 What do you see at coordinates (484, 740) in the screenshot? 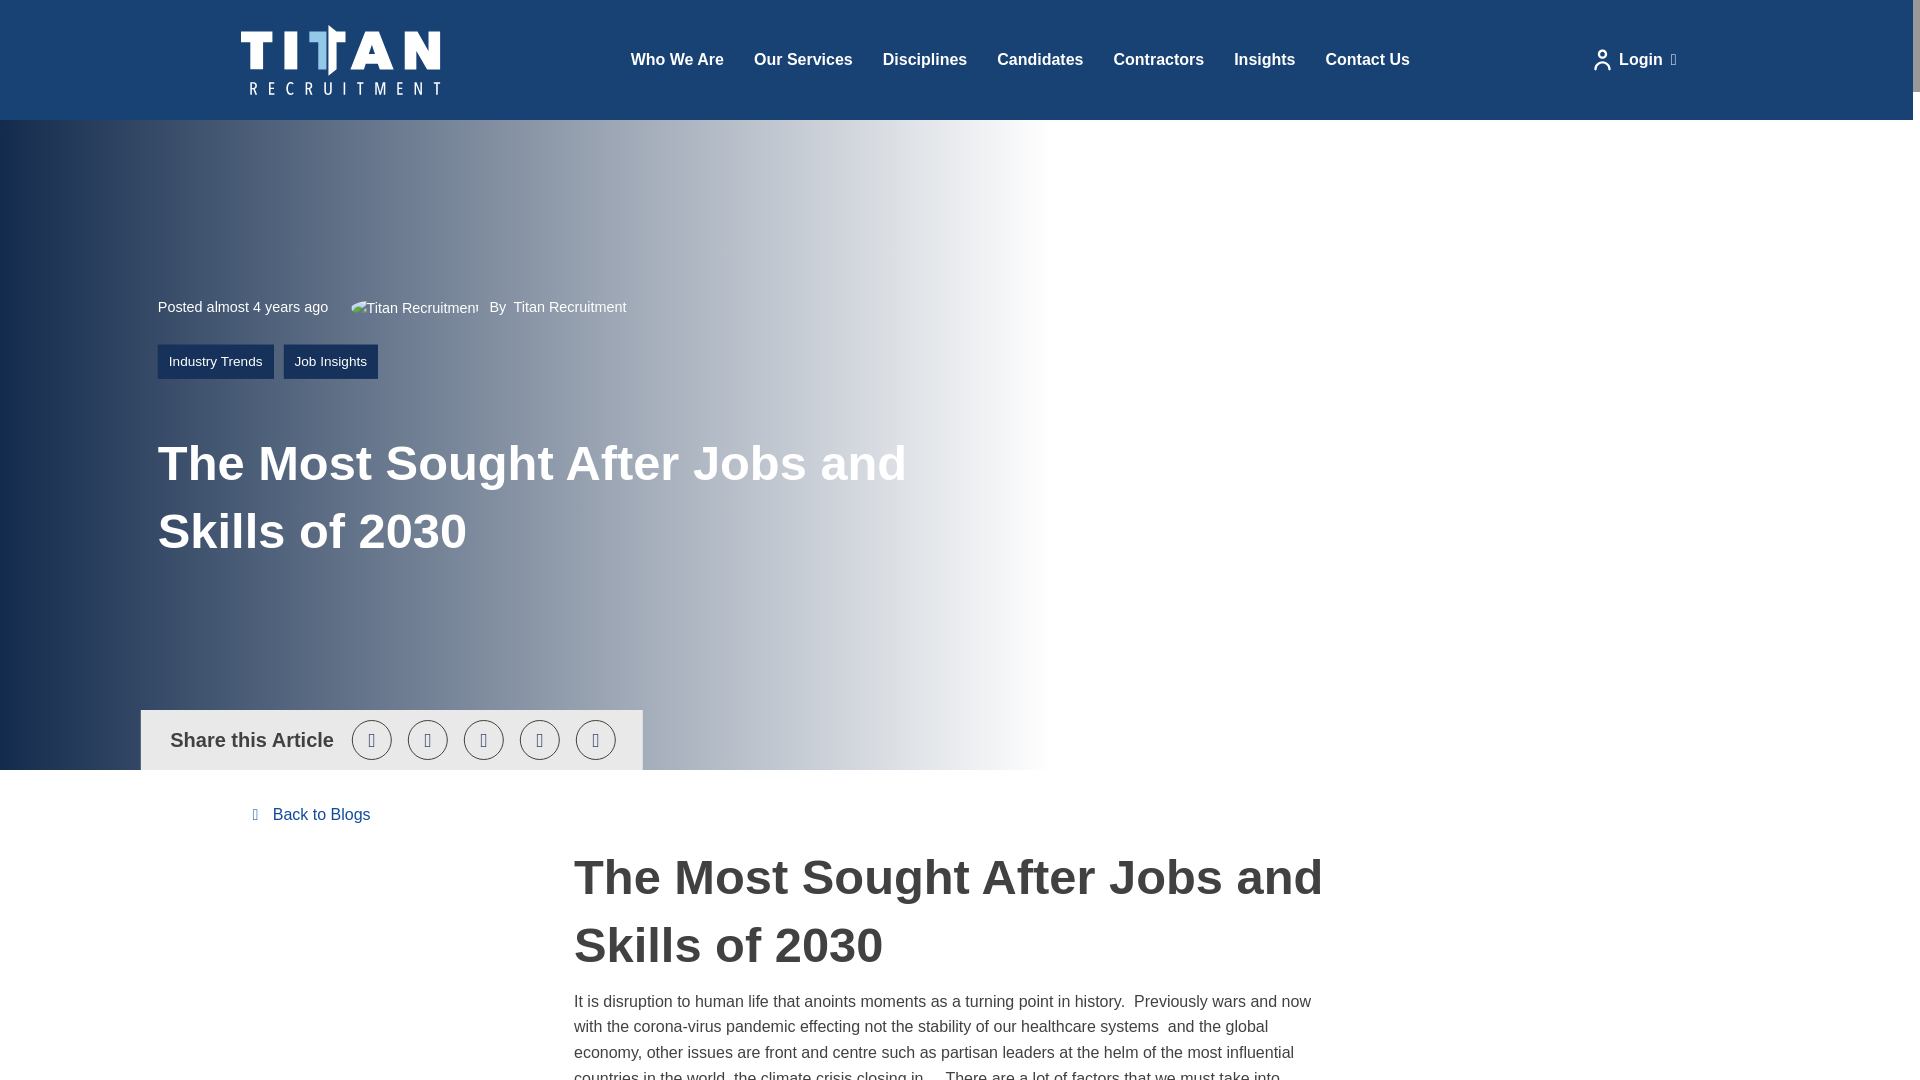
I see `Share on LinkedIn` at bounding box center [484, 740].